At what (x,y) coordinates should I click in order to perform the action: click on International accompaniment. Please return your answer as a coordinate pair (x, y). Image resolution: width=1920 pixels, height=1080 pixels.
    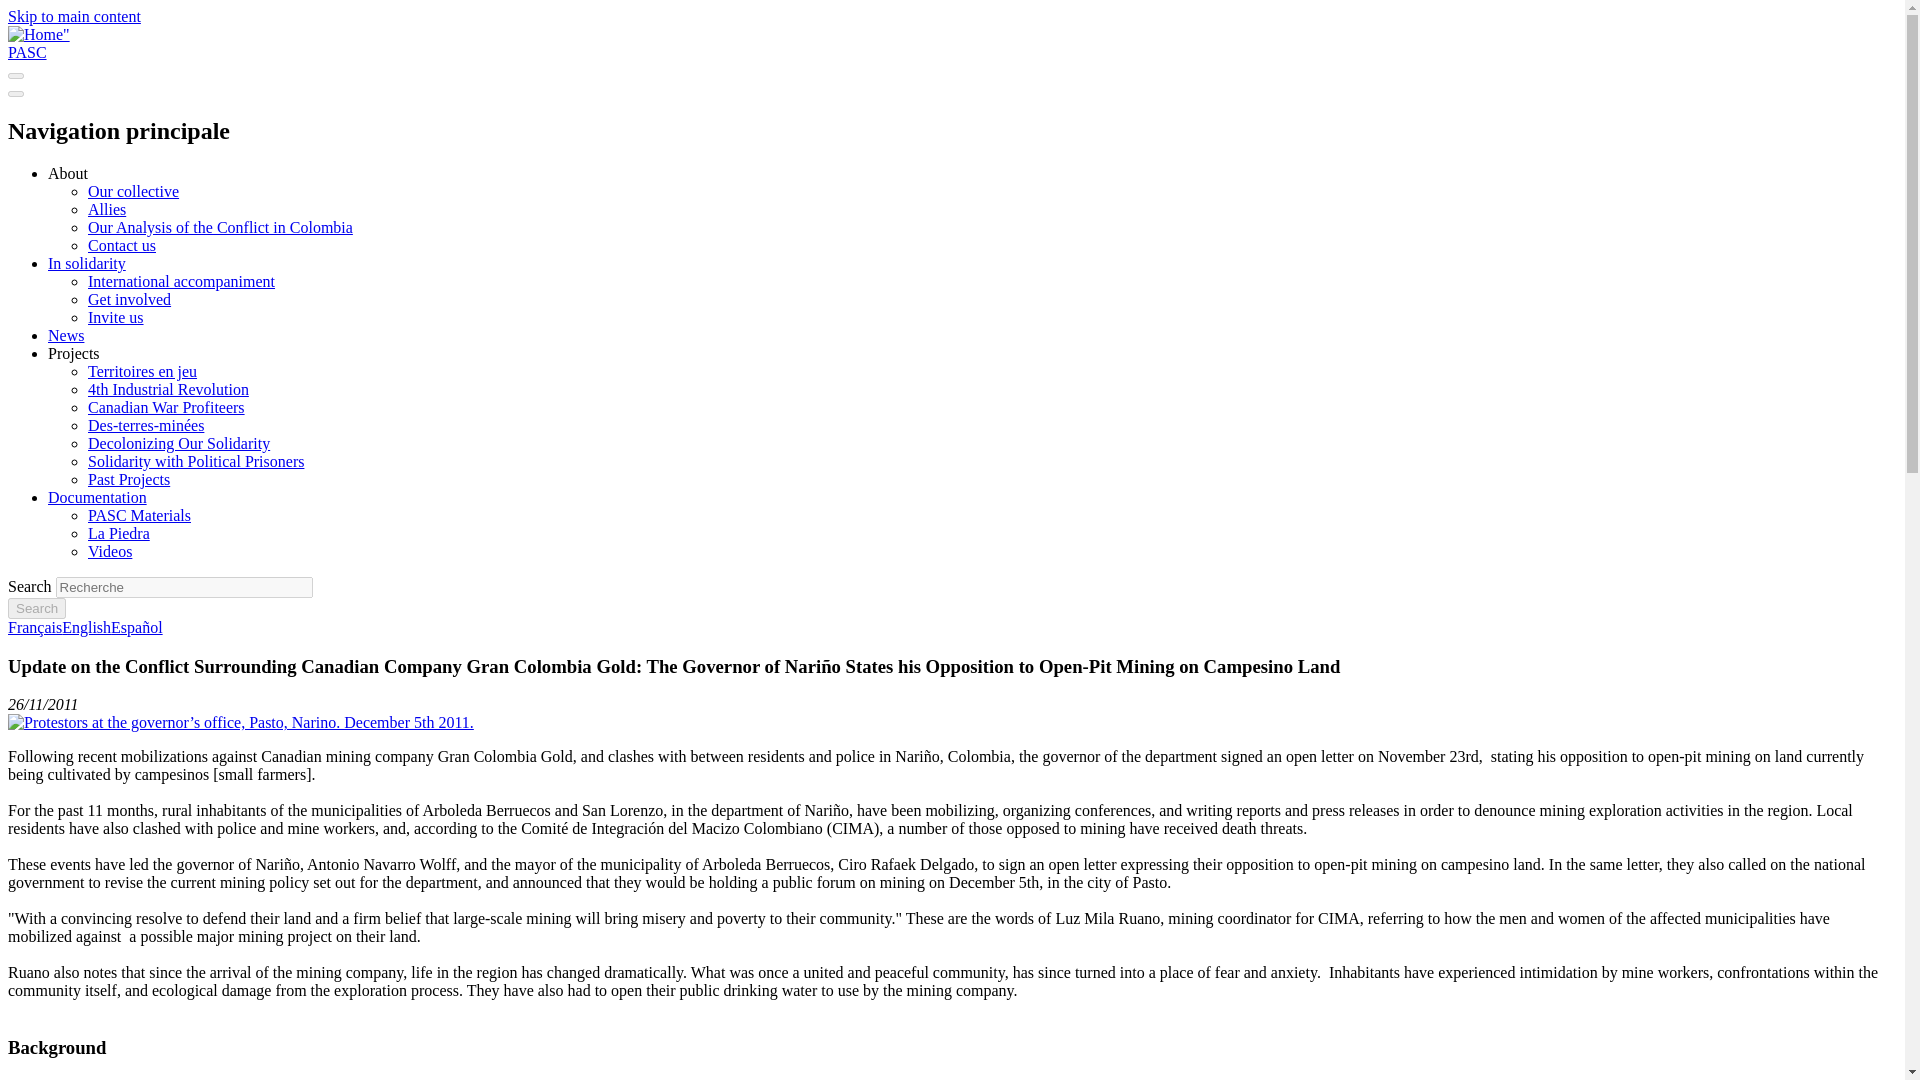
    Looking at the image, I should click on (181, 282).